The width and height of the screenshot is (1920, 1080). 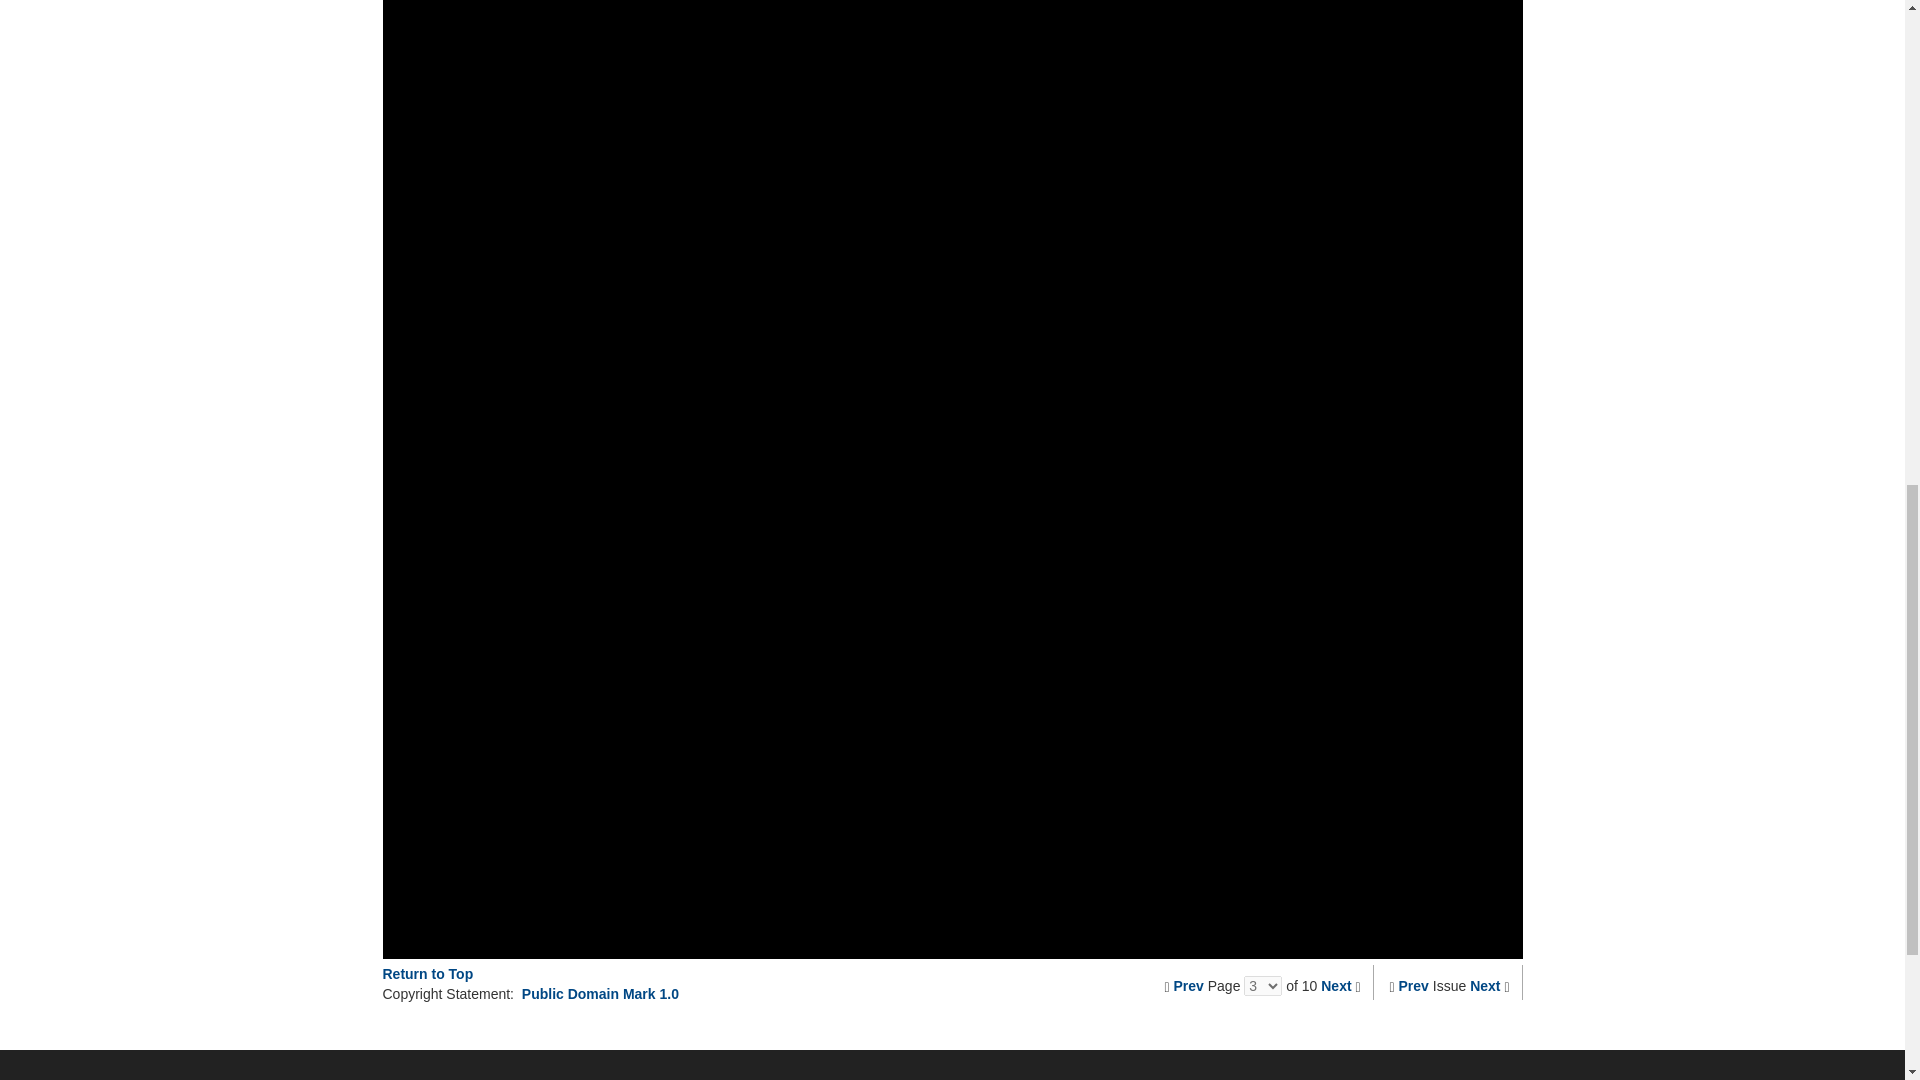 What do you see at coordinates (1484, 986) in the screenshot?
I see `Next` at bounding box center [1484, 986].